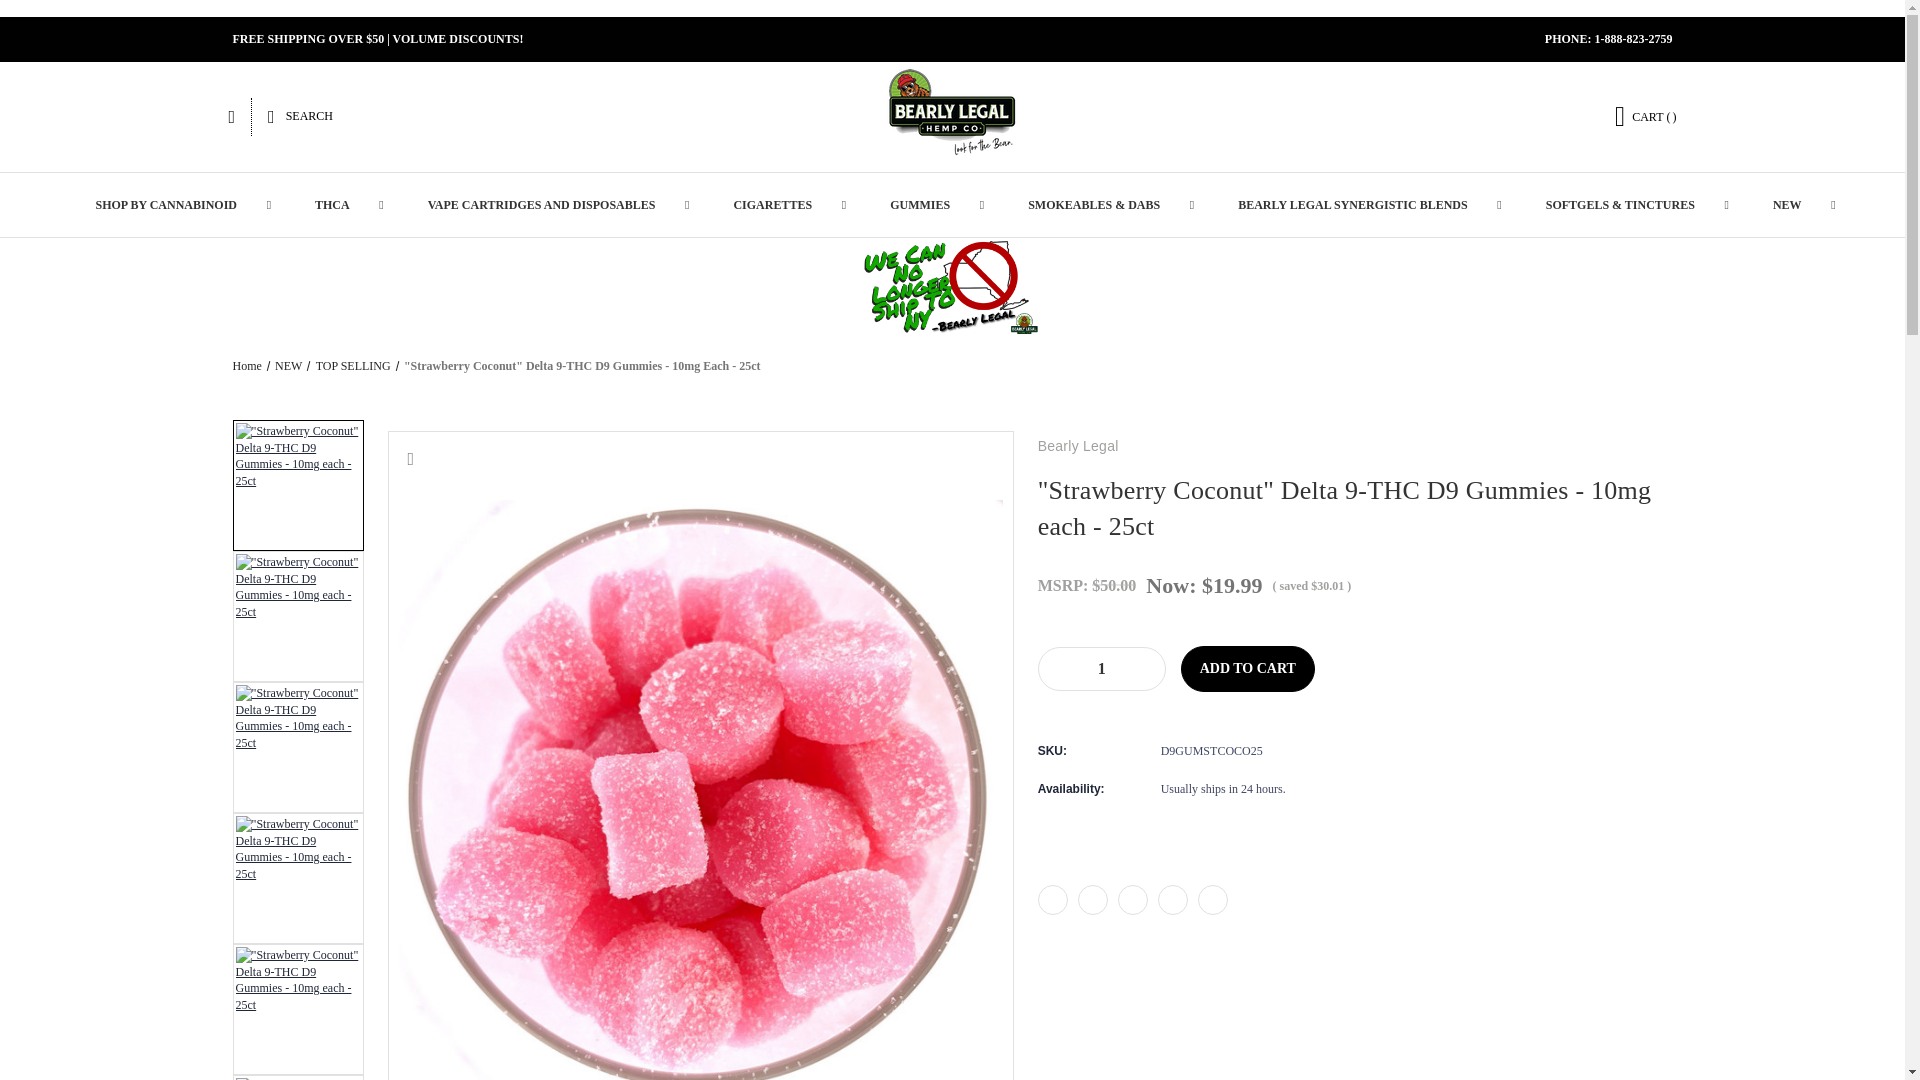 The width and height of the screenshot is (1920, 1080). I want to click on SEARCH, so click(300, 117).